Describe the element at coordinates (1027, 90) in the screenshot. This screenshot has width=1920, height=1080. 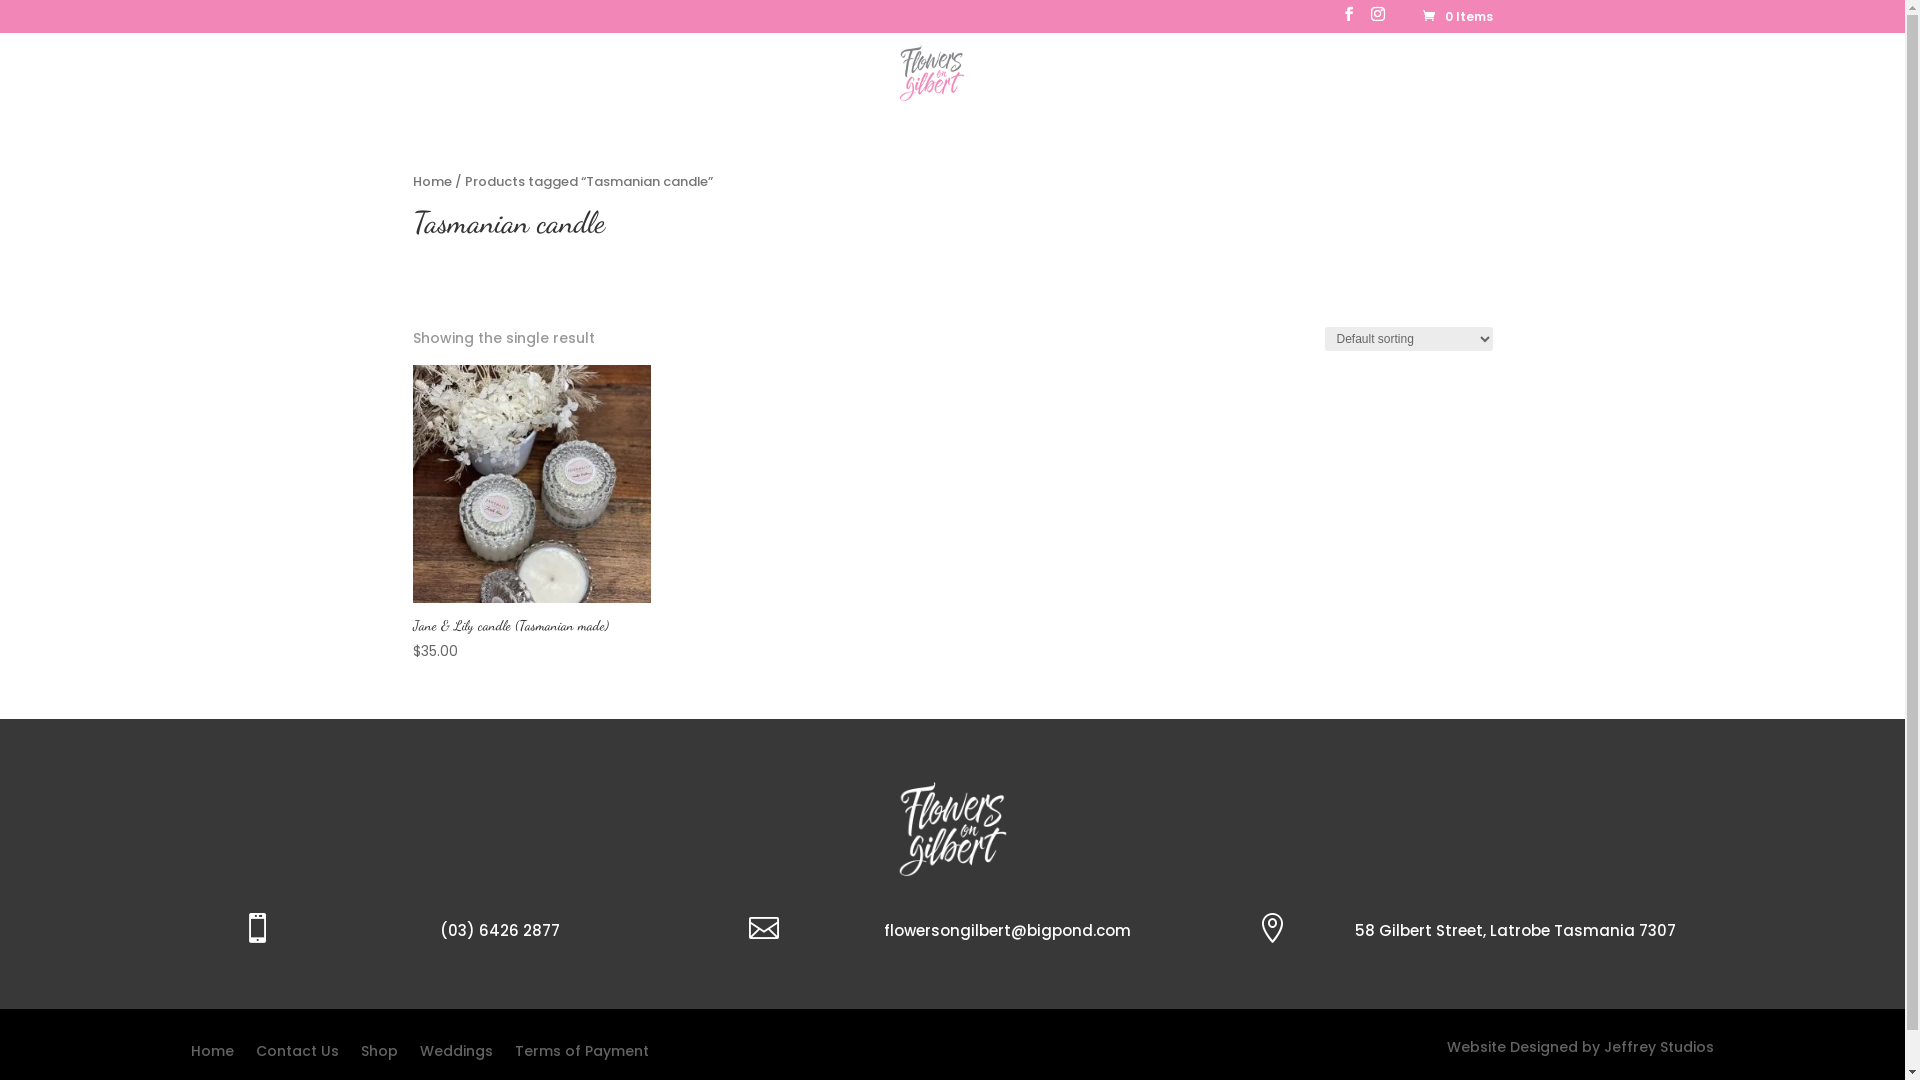
I see `Weddings` at that location.